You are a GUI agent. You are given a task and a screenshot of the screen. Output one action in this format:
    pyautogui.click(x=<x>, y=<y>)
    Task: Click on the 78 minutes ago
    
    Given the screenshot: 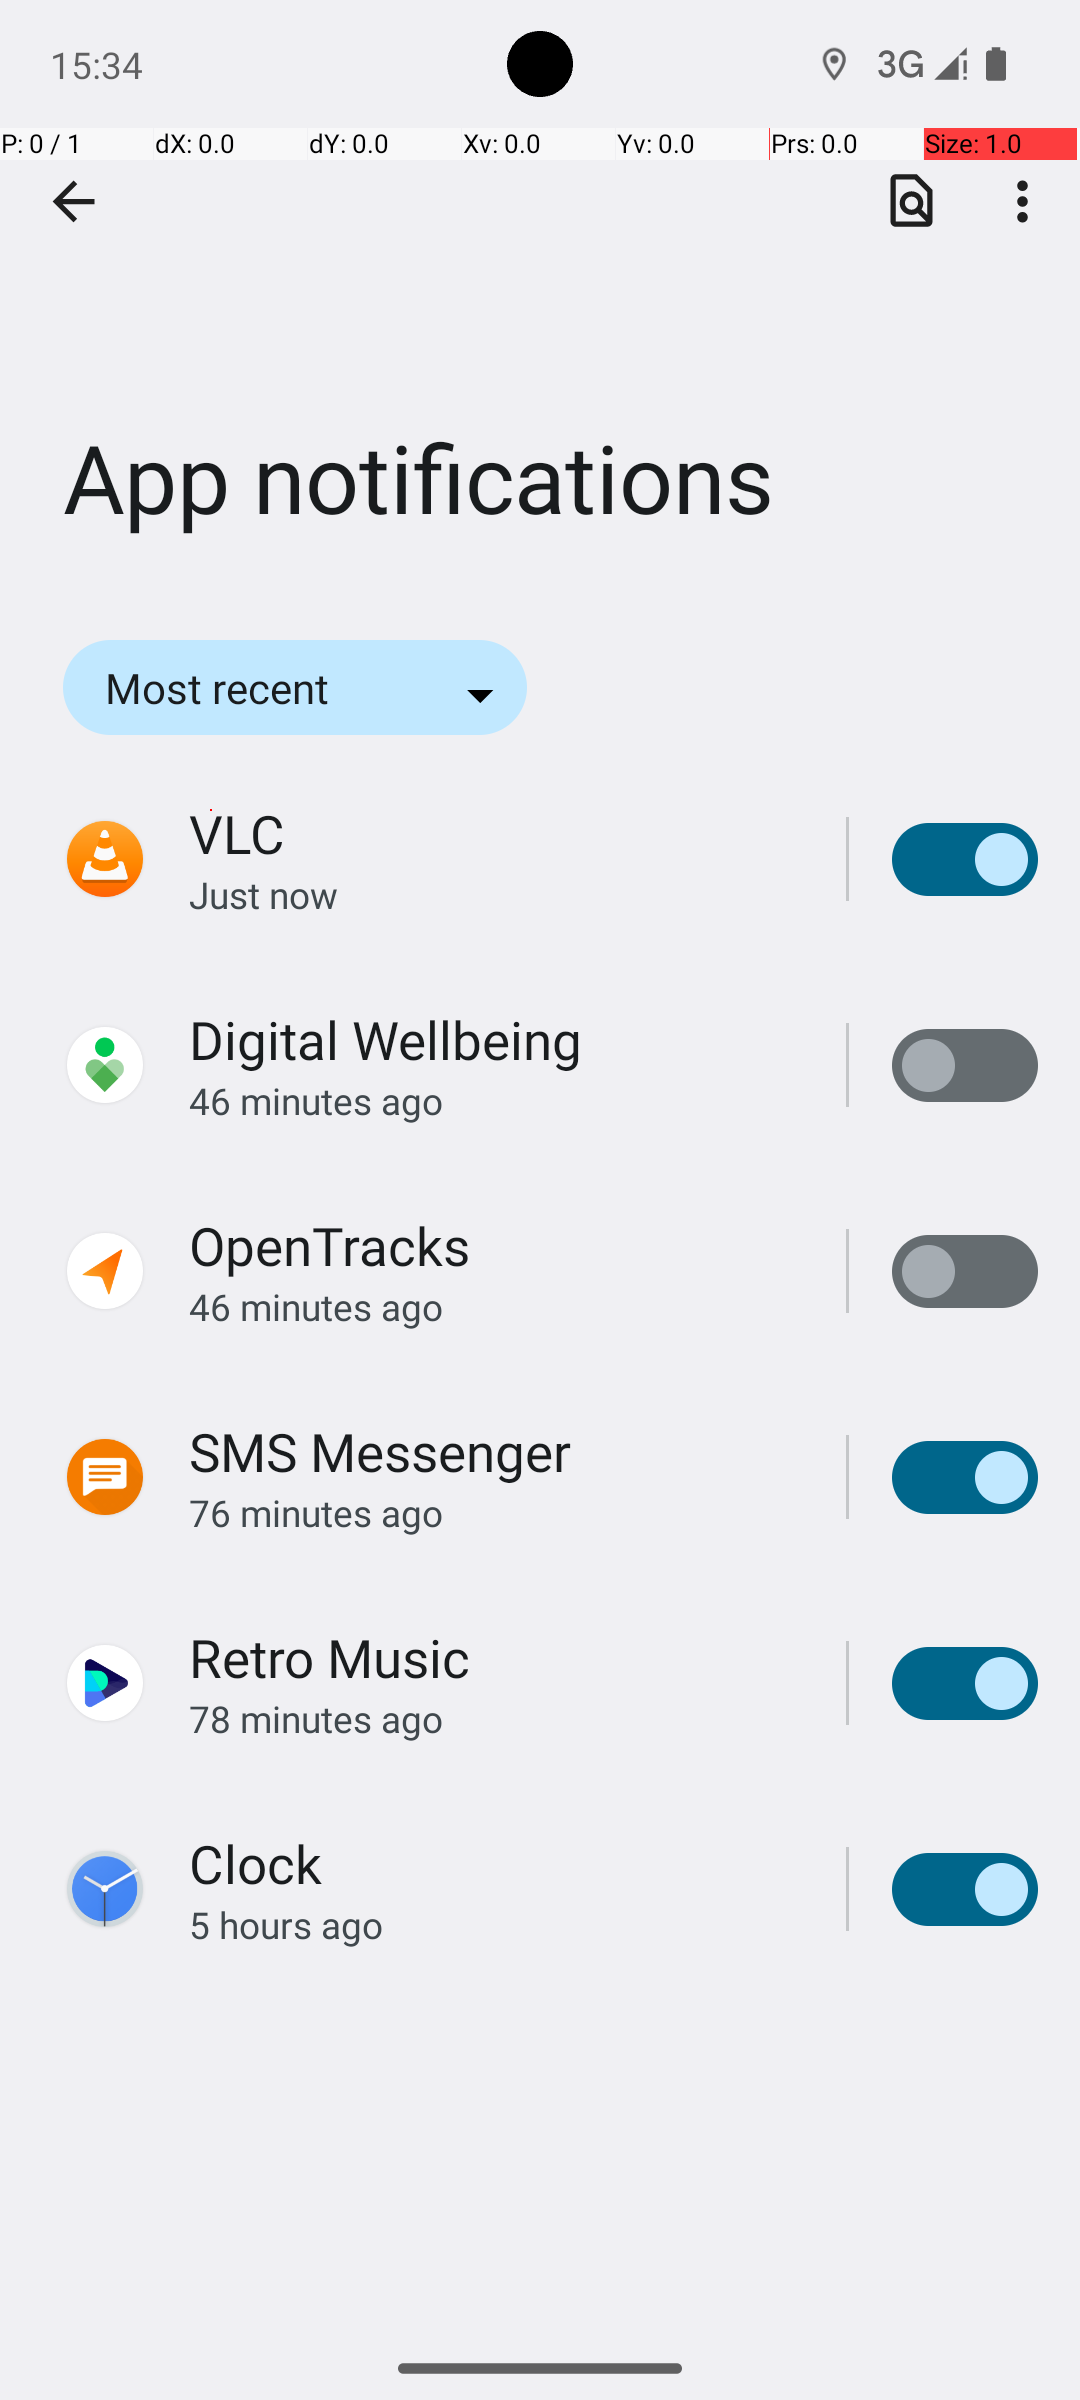 What is the action you would take?
    pyautogui.click(x=496, y=1718)
    